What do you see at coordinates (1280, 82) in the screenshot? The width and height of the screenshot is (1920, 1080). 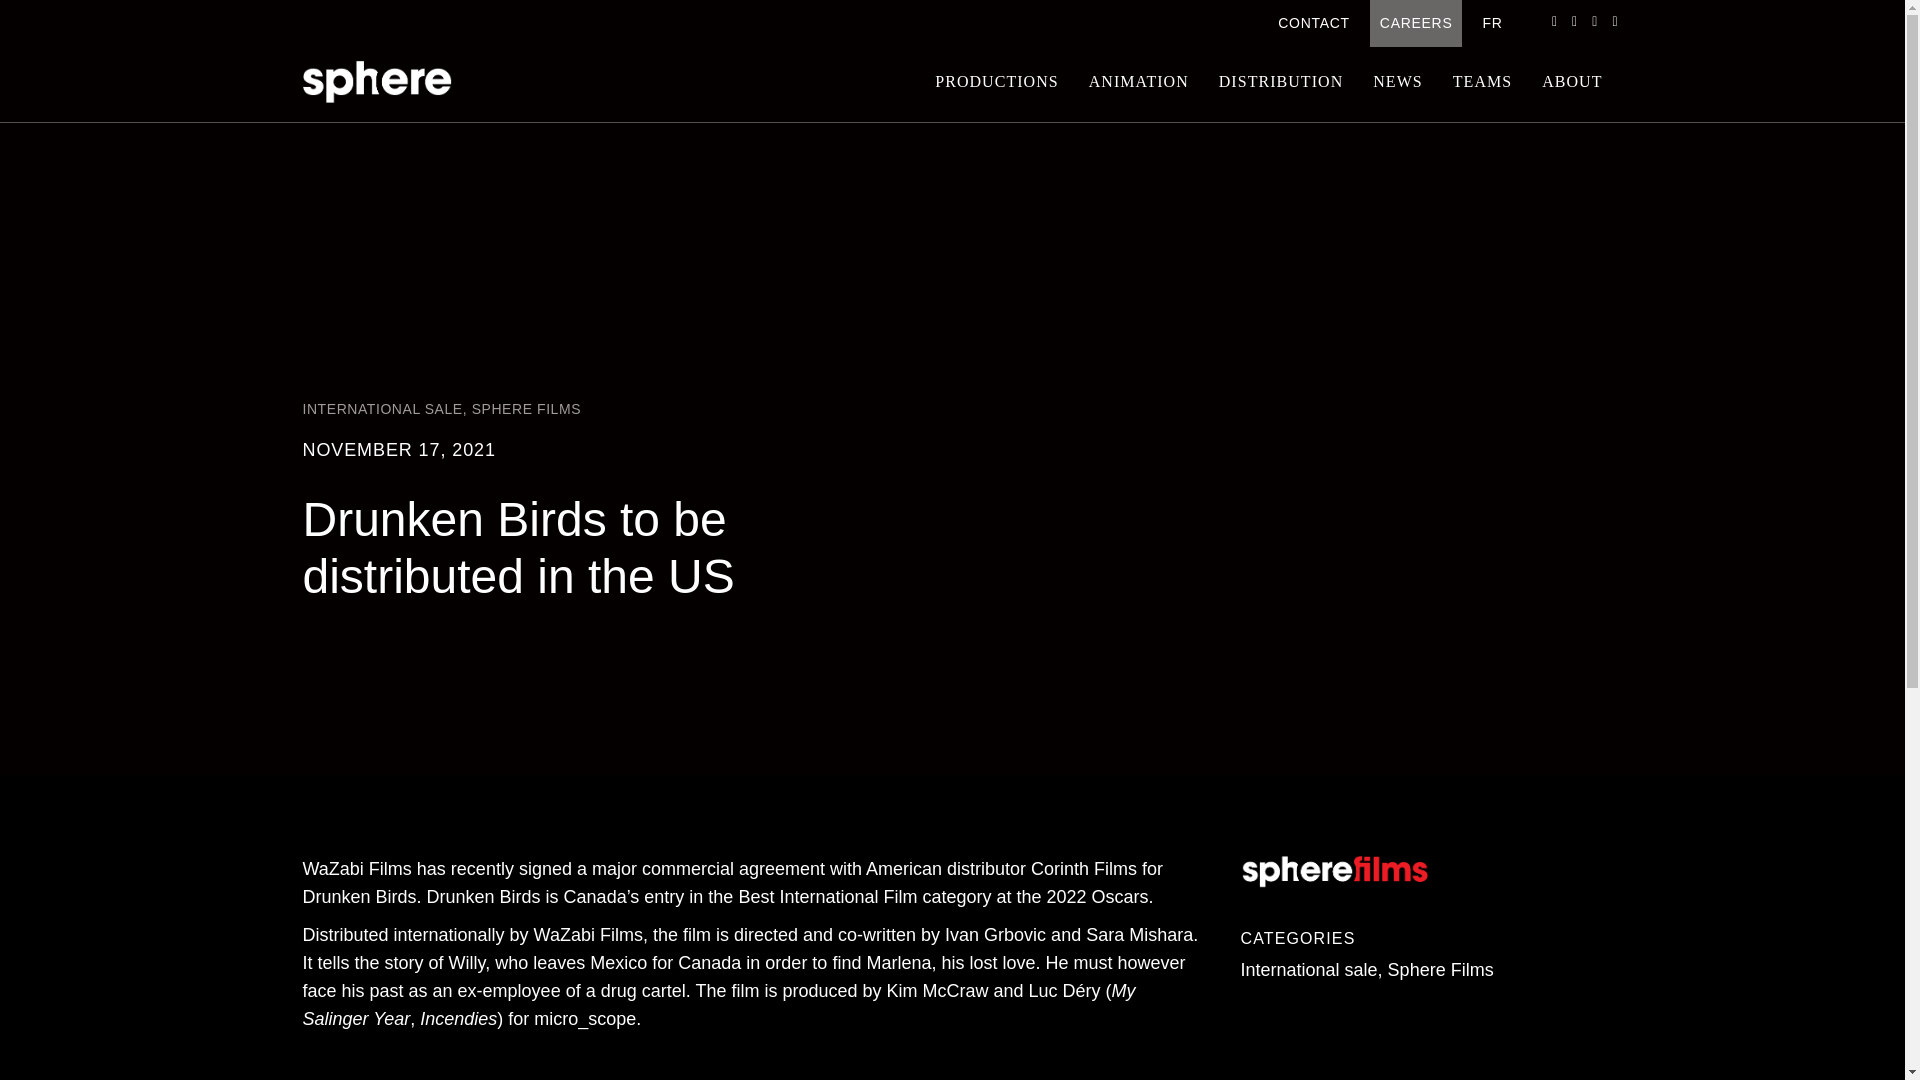 I see `DISTRIBUTION` at bounding box center [1280, 82].